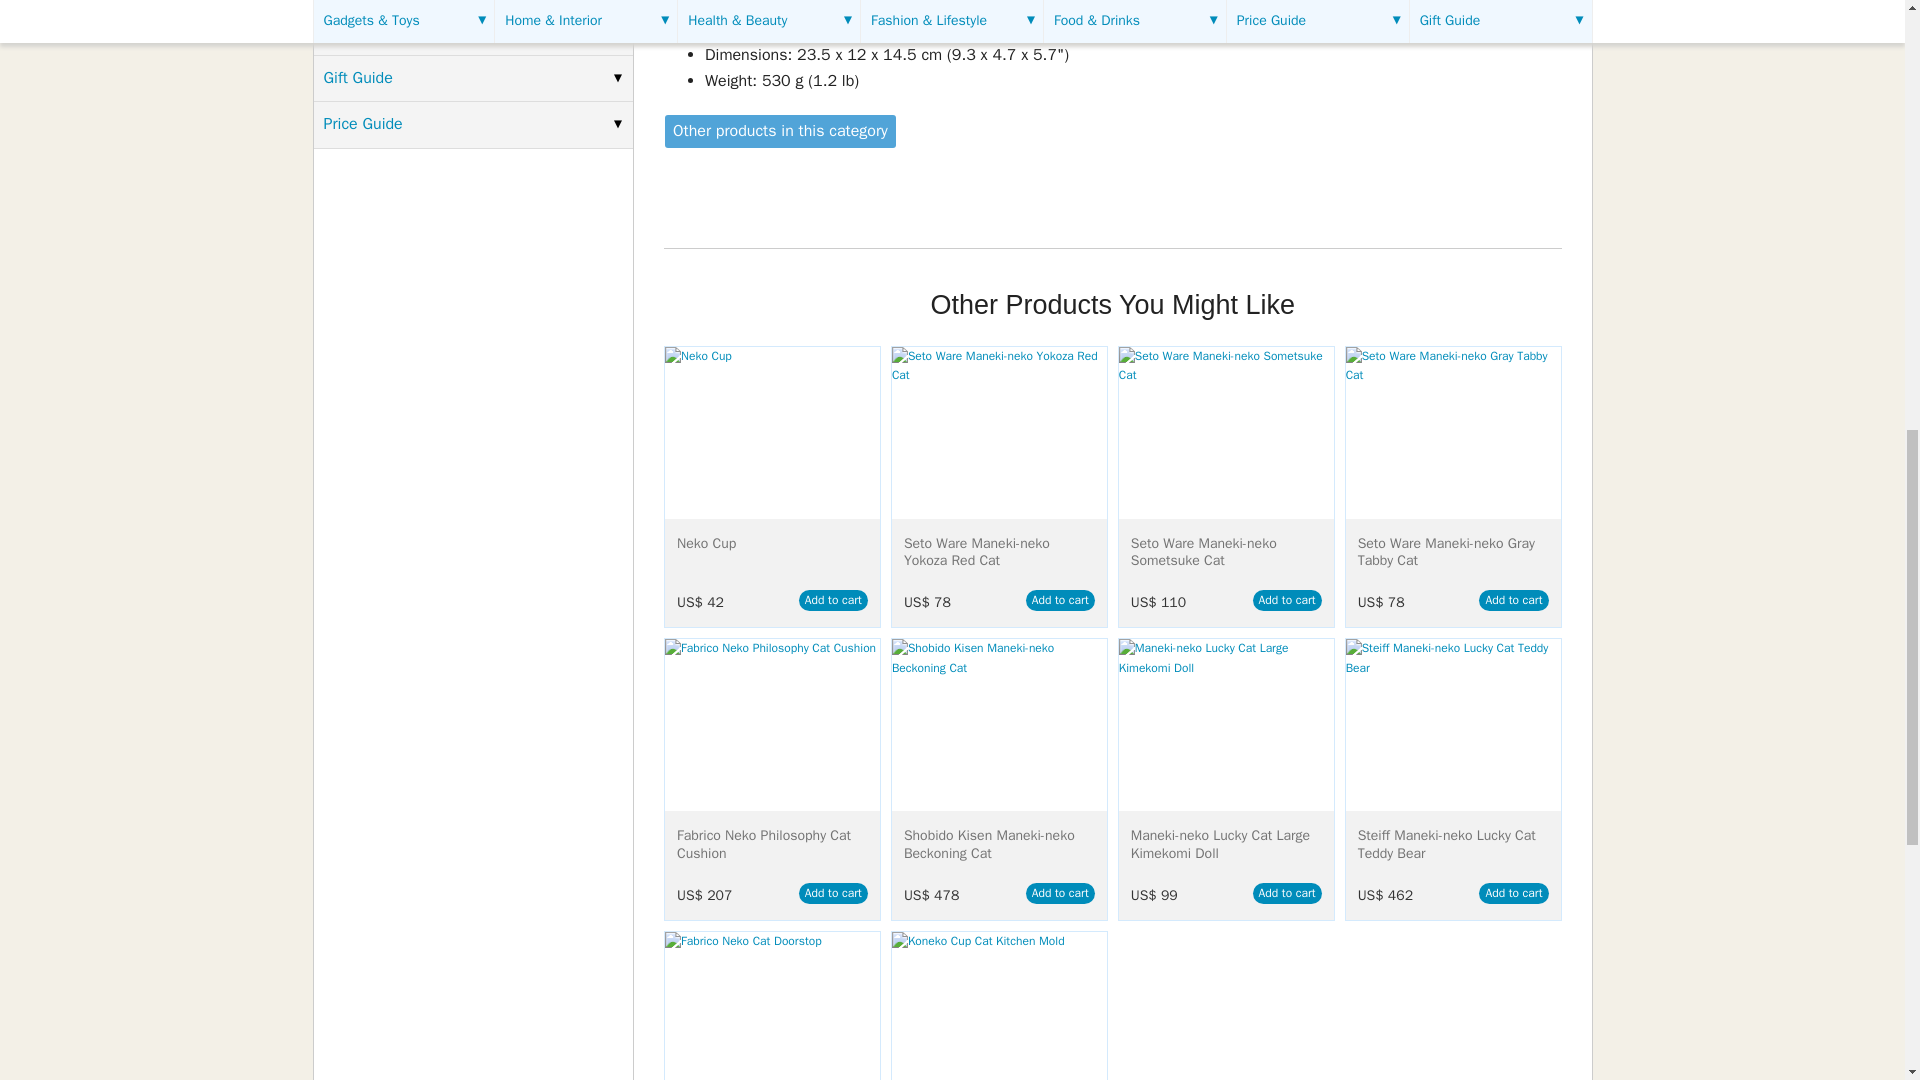  Describe the element at coordinates (772, 725) in the screenshot. I see ` Fabrico Neko Philosophy Cat Cushion ` at that location.